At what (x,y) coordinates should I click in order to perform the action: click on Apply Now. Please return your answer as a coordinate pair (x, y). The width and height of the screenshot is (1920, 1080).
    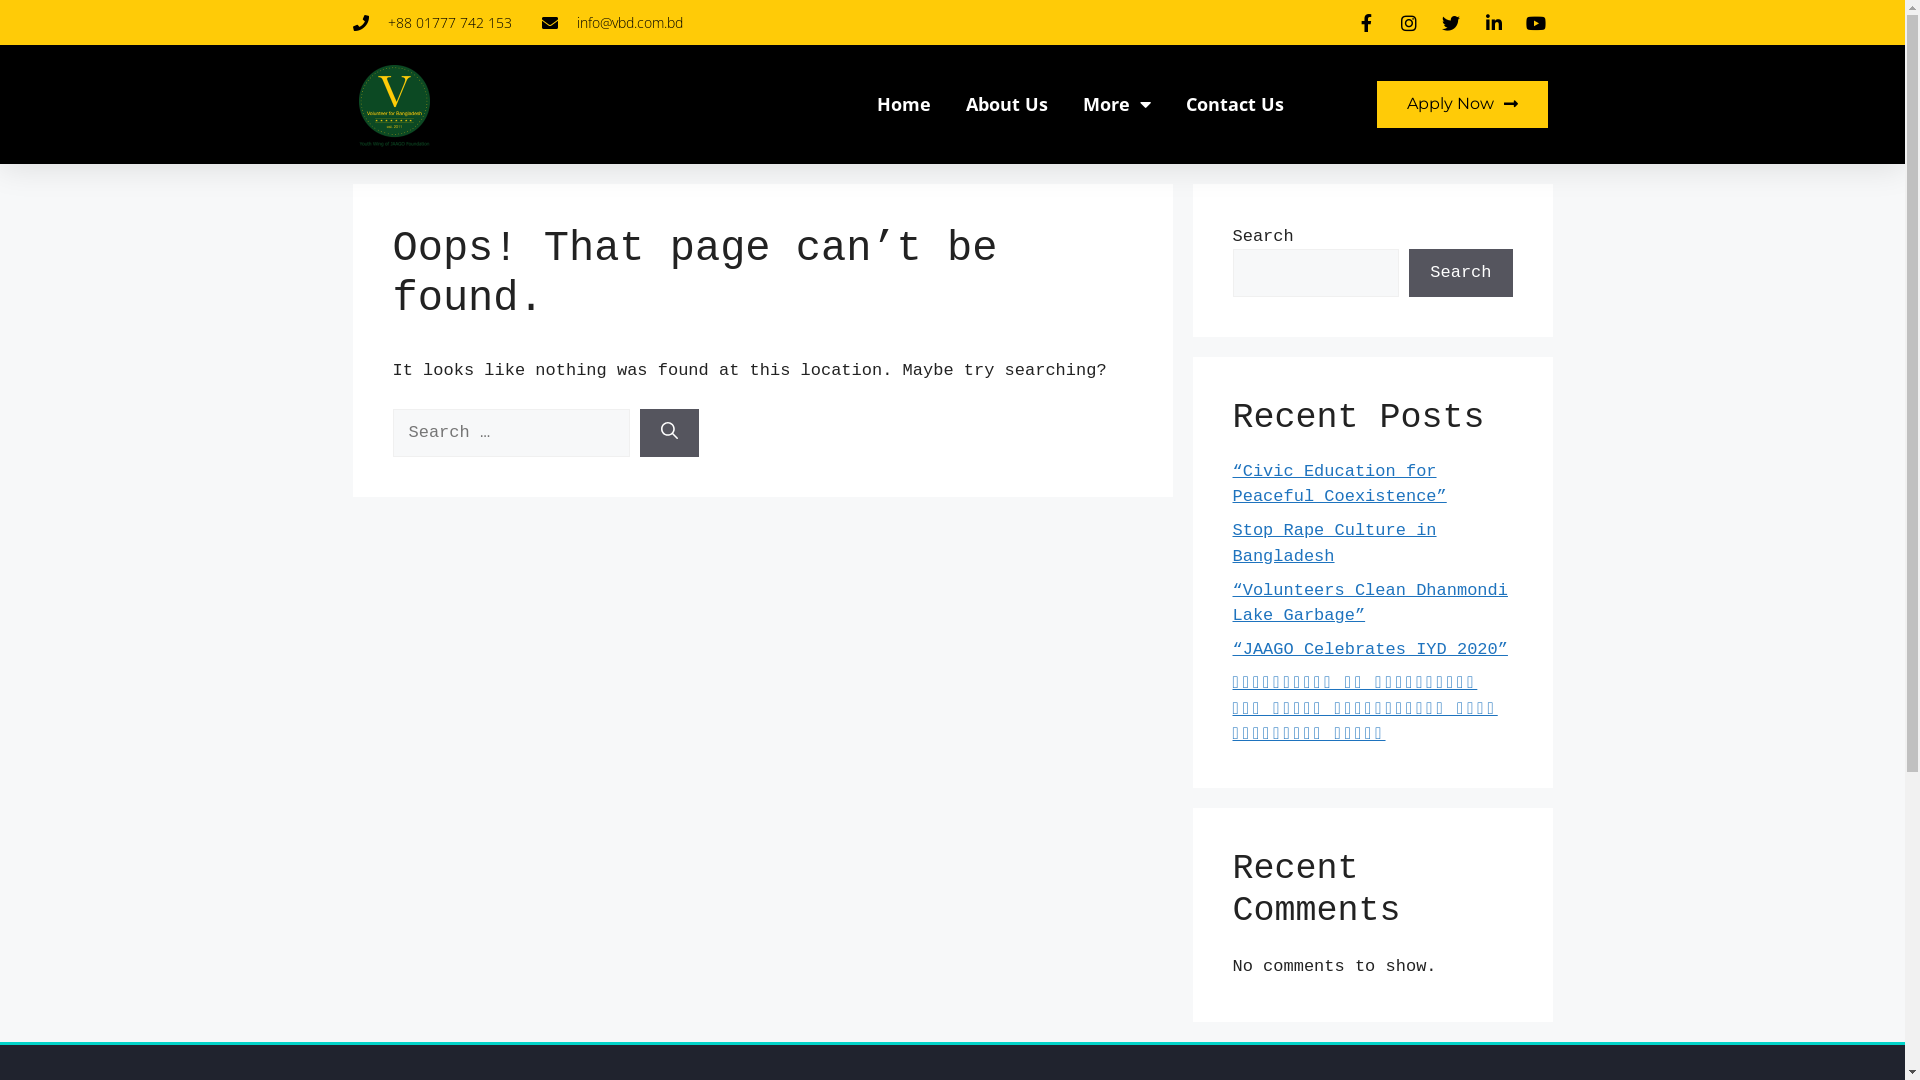
    Looking at the image, I should click on (1462, 104).